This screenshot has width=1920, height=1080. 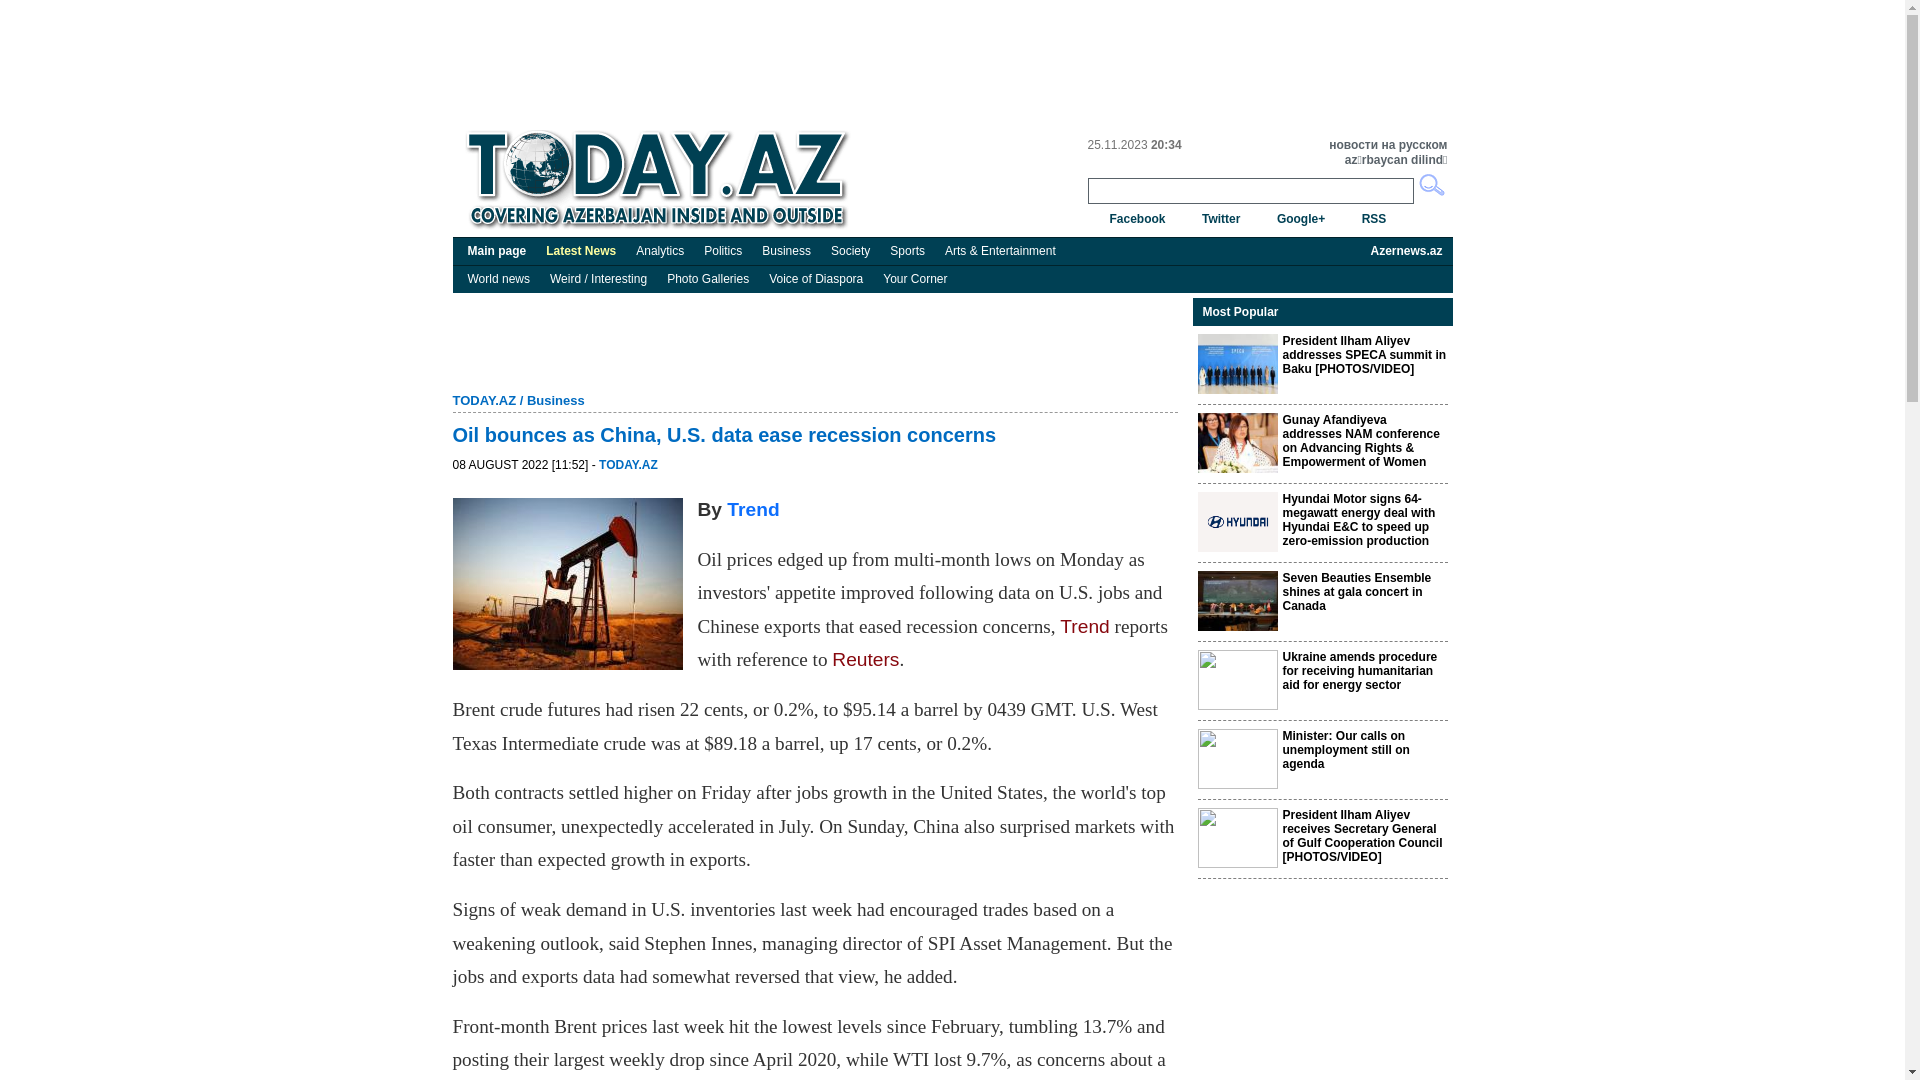 I want to click on Main page, so click(x=498, y=251).